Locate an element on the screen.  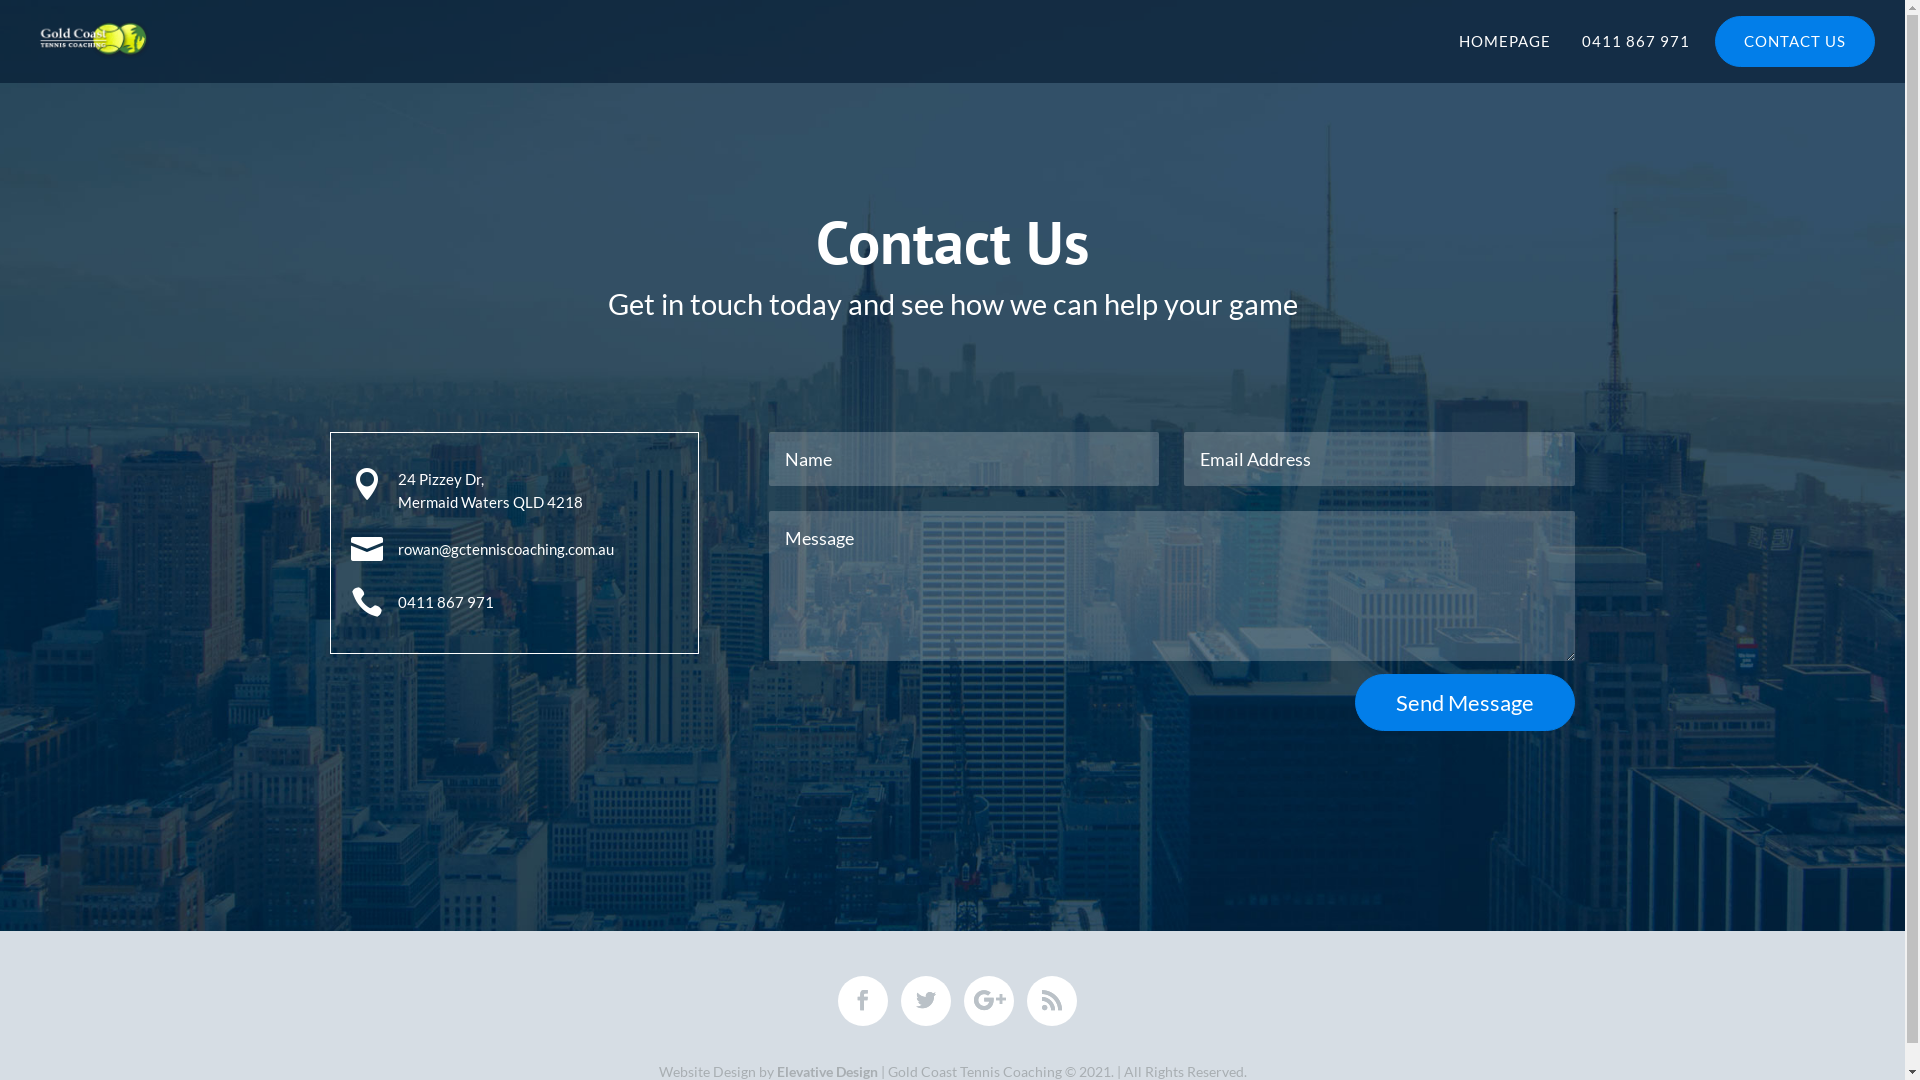
HOMEPAGE is located at coordinates (1505, 41).